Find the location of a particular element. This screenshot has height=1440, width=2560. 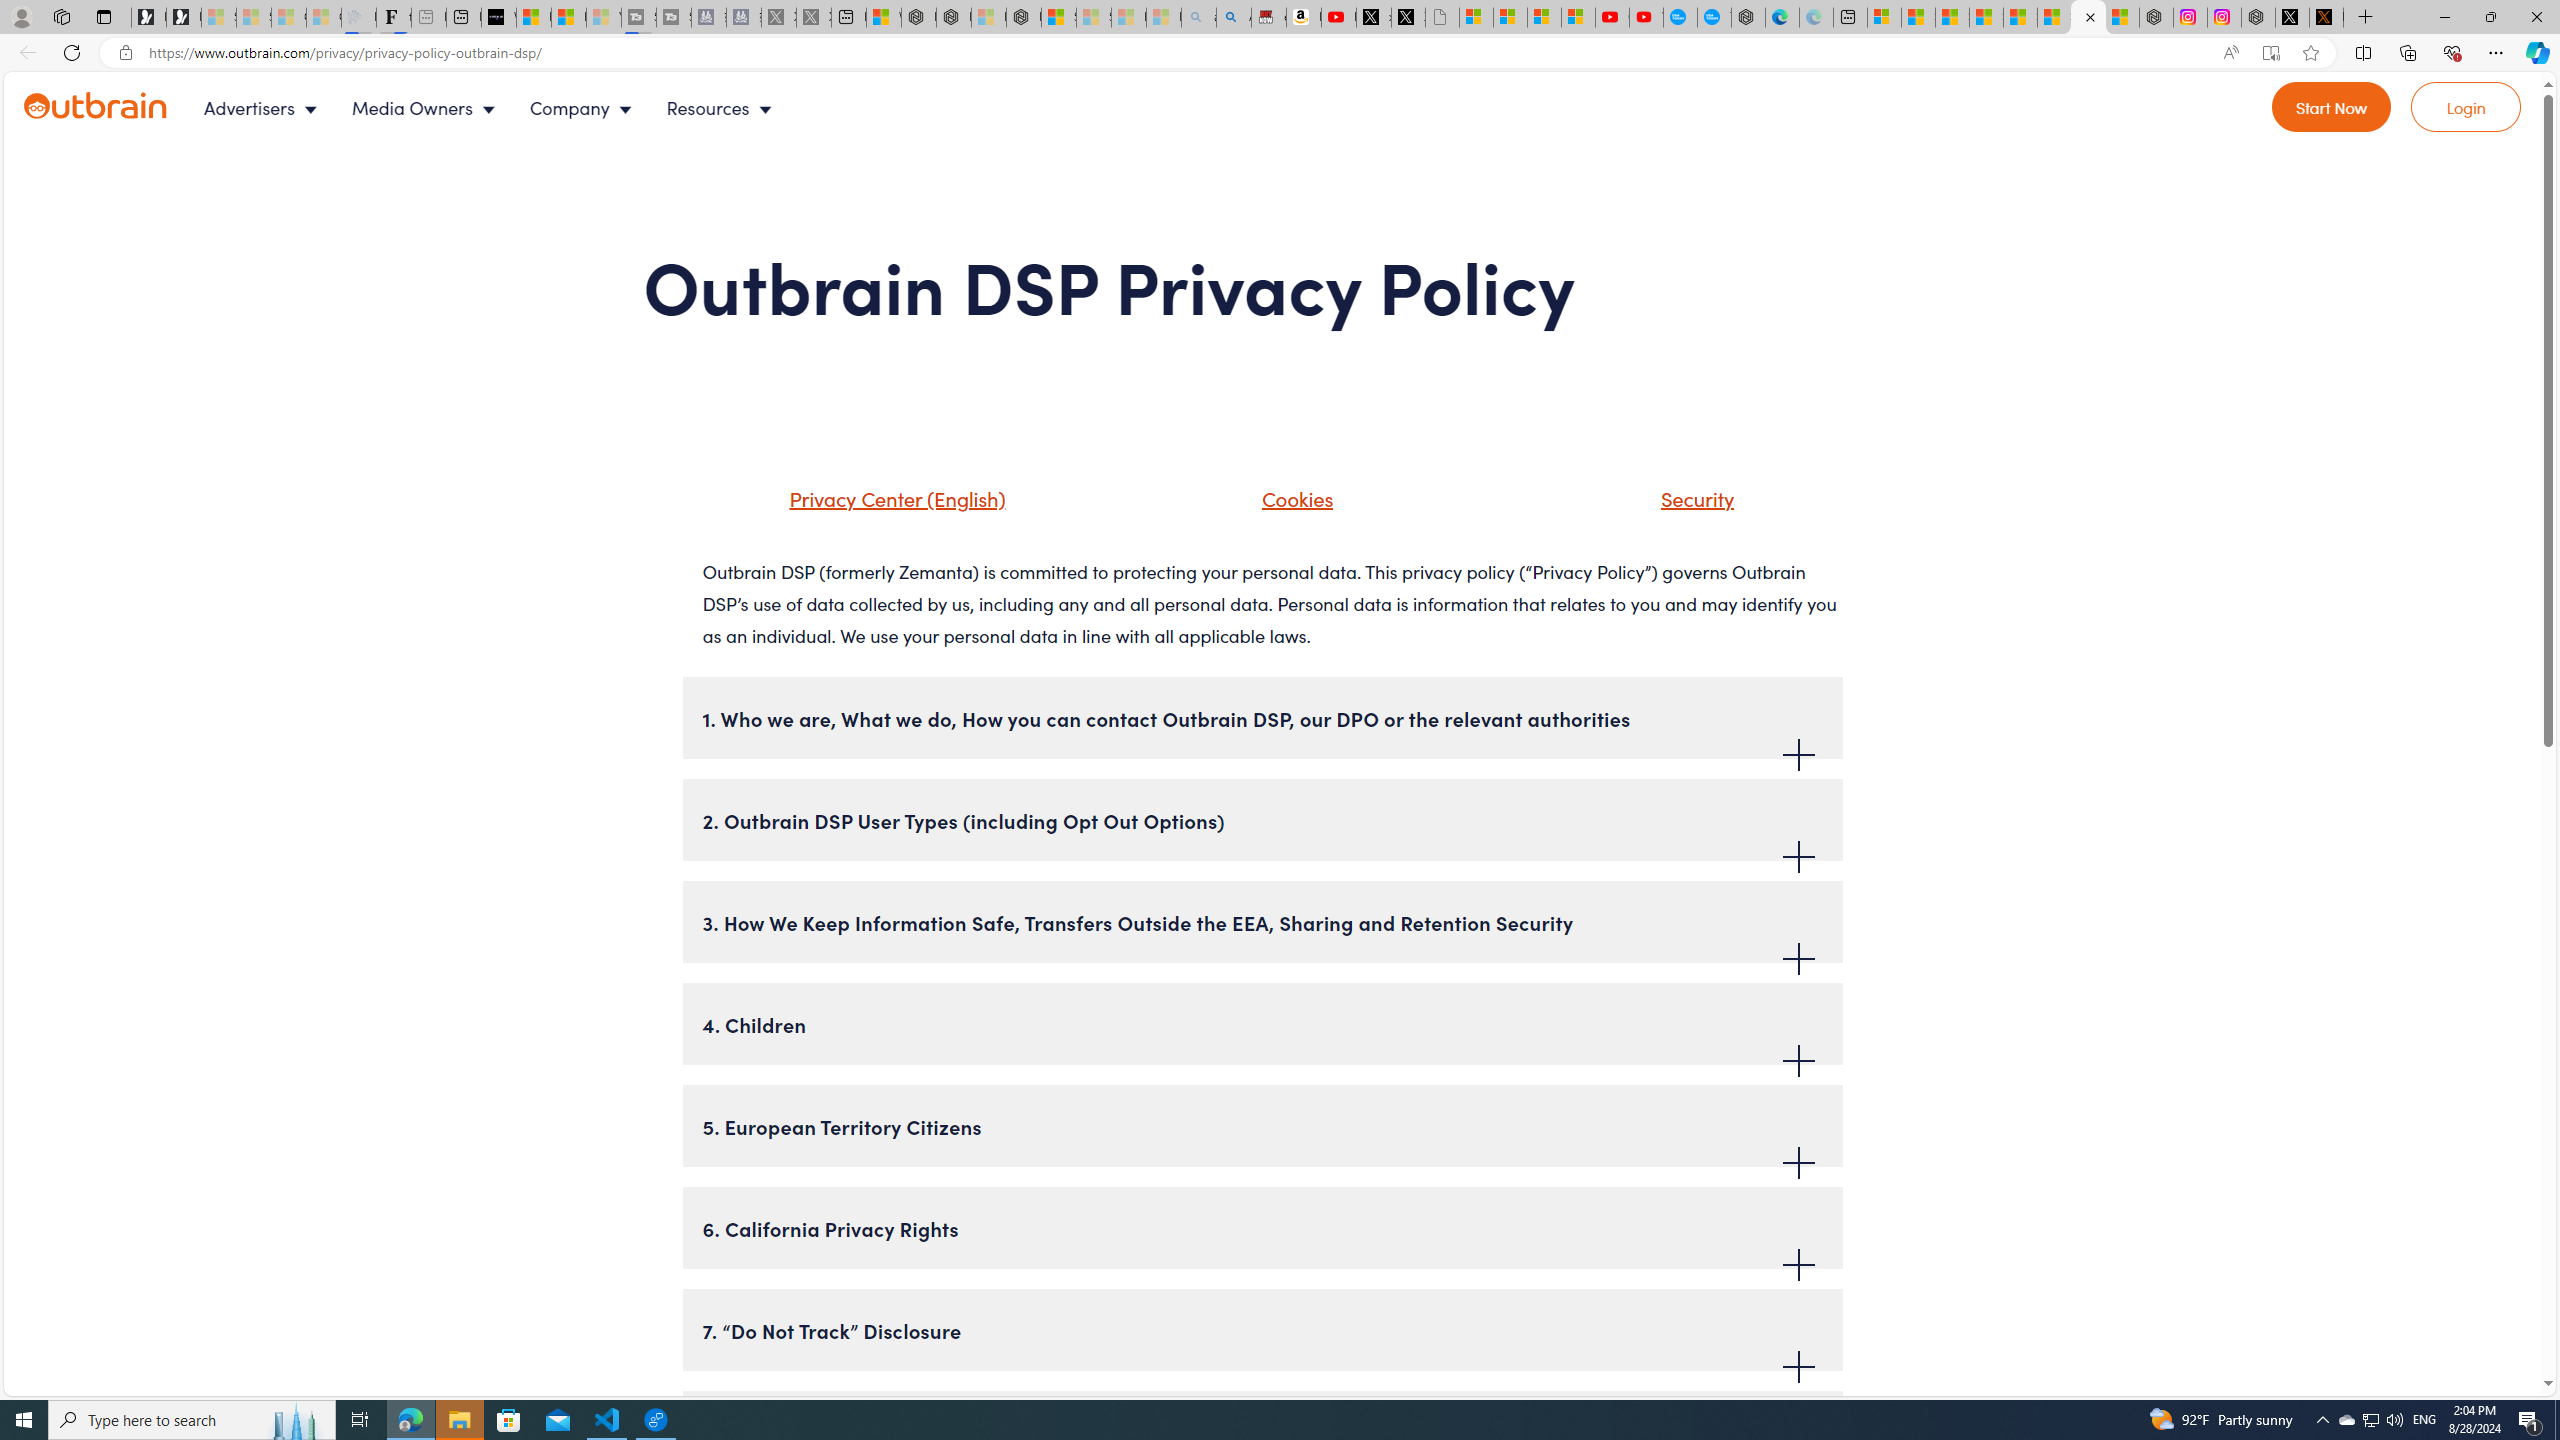

5. European Territory Citizens is located at coordinates (1262, 1125).